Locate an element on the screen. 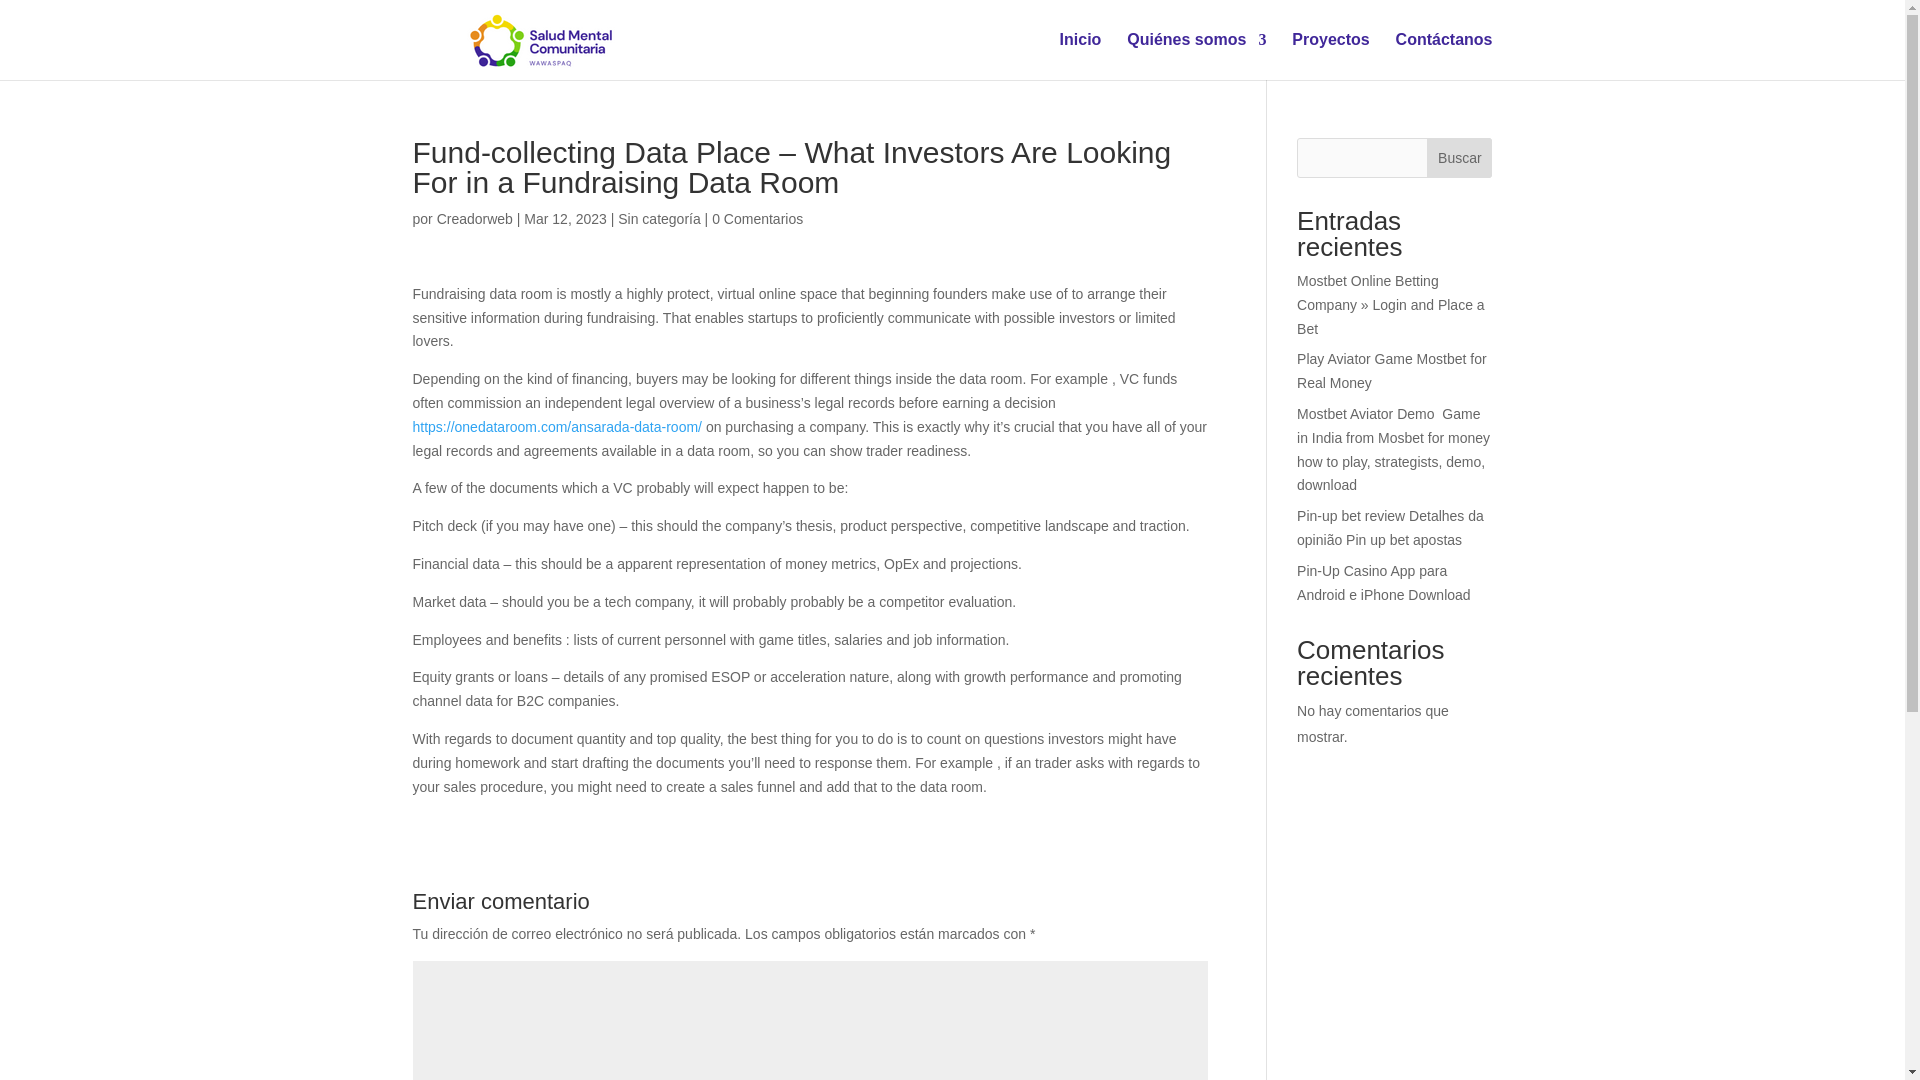 The height and width of the screenshot is (1080, 1920). Buscar is located at coordinates (1458, 158).